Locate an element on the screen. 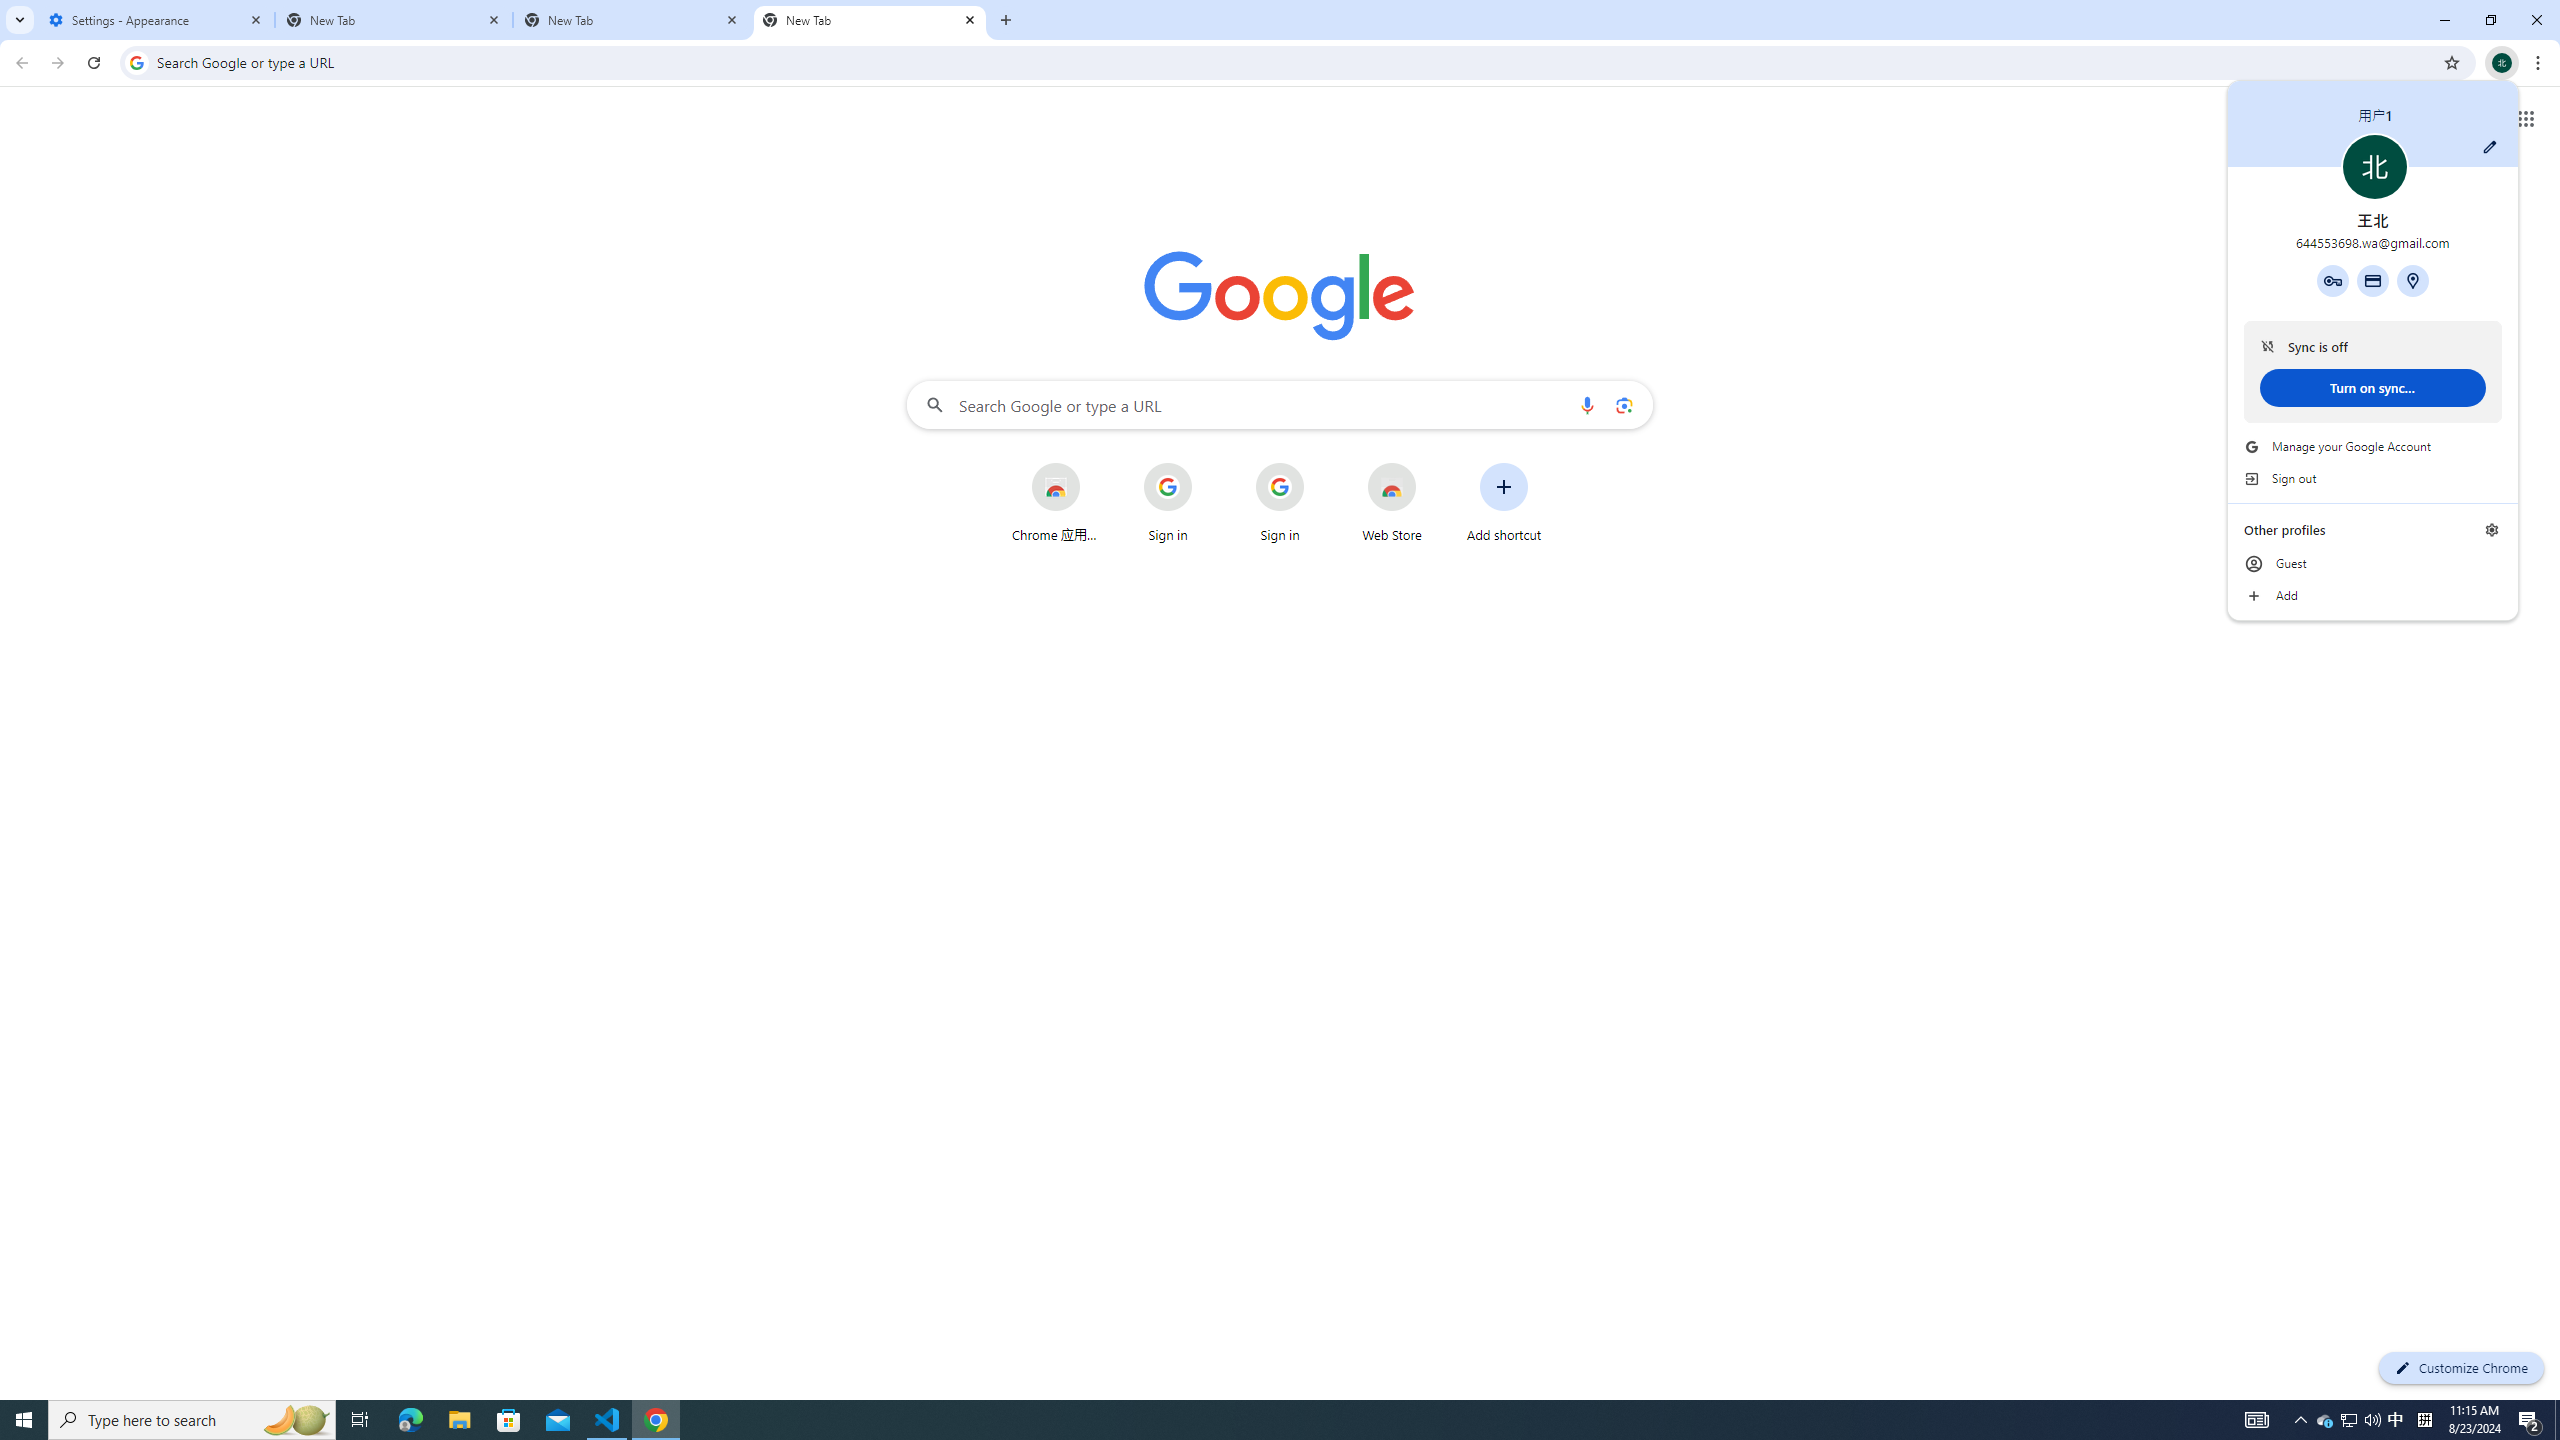 This screenshot has width=2560, height=1440. Q2790: 100% is located at coordinates (2557, 1420).